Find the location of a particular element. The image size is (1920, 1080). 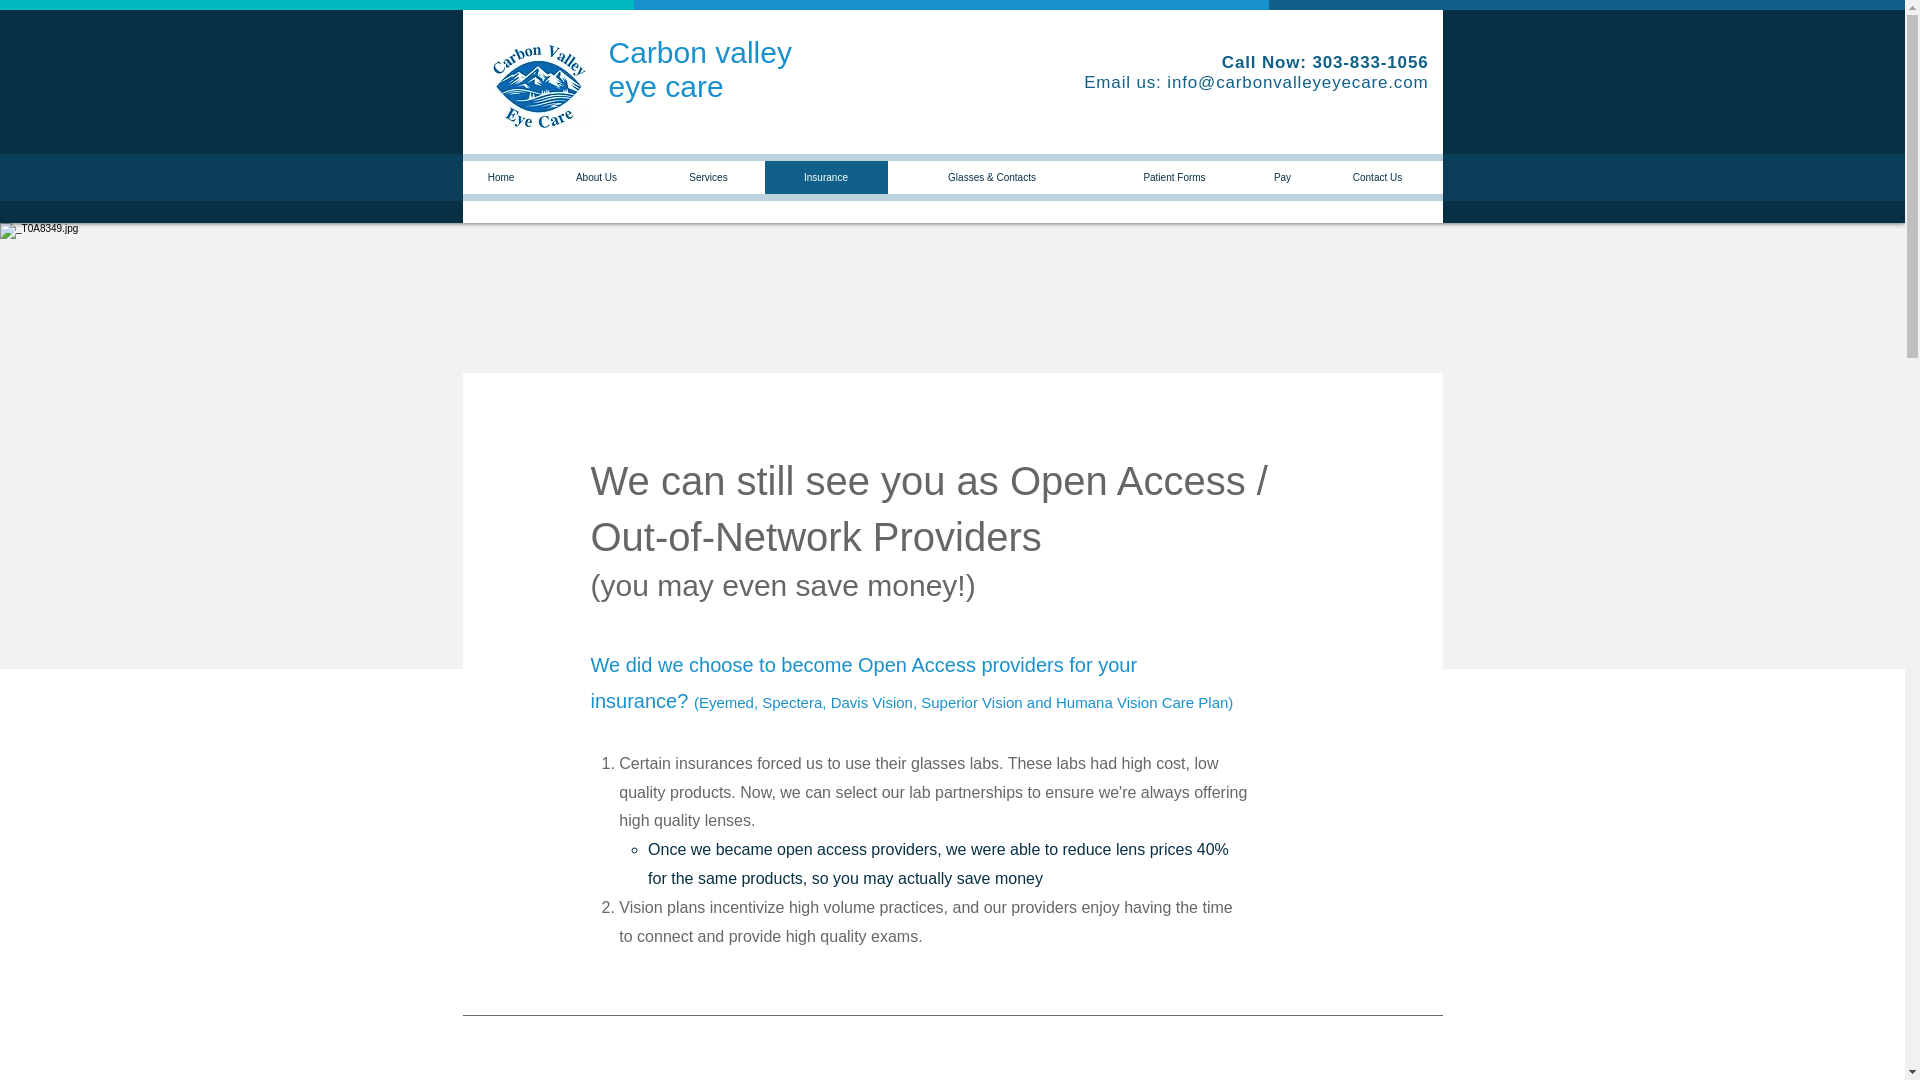

Insurance is located at coordinates (826, 177).